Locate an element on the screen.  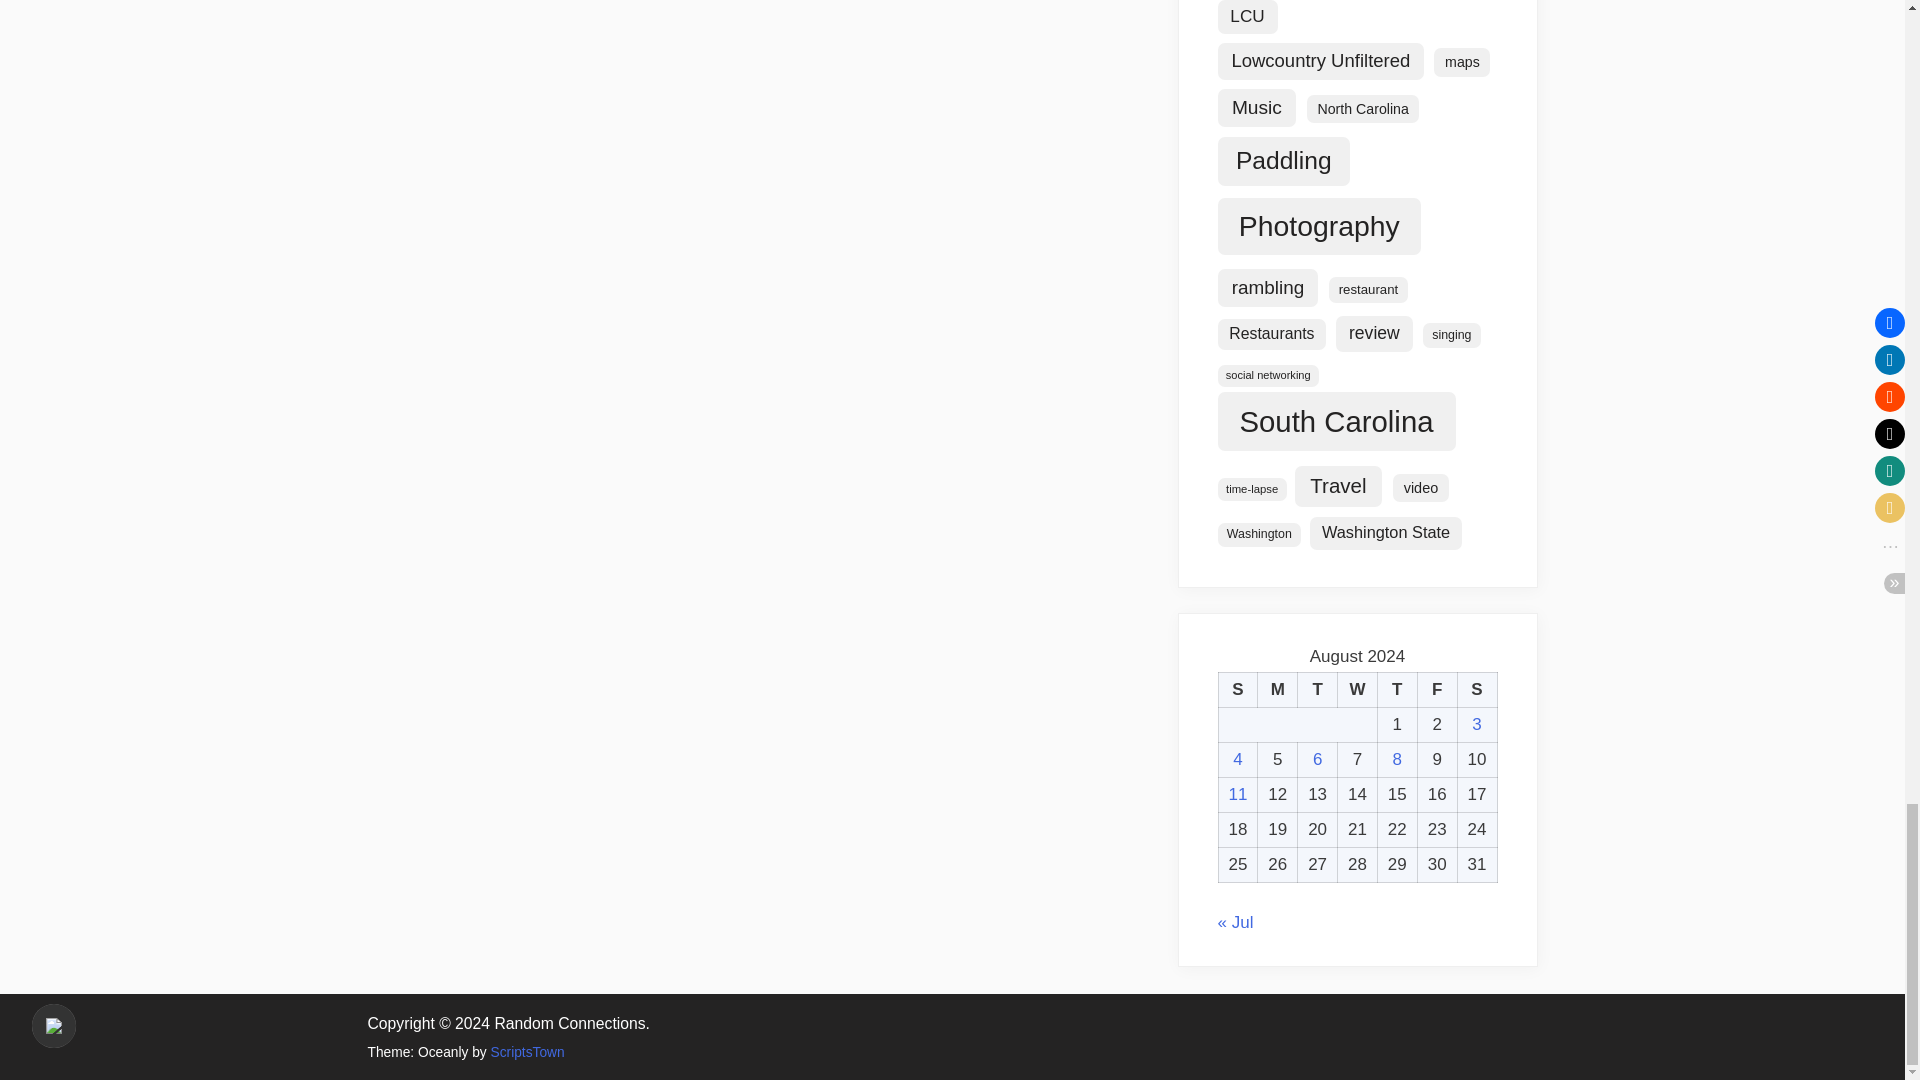
Tuesday is located at coordinates (1318, 690).